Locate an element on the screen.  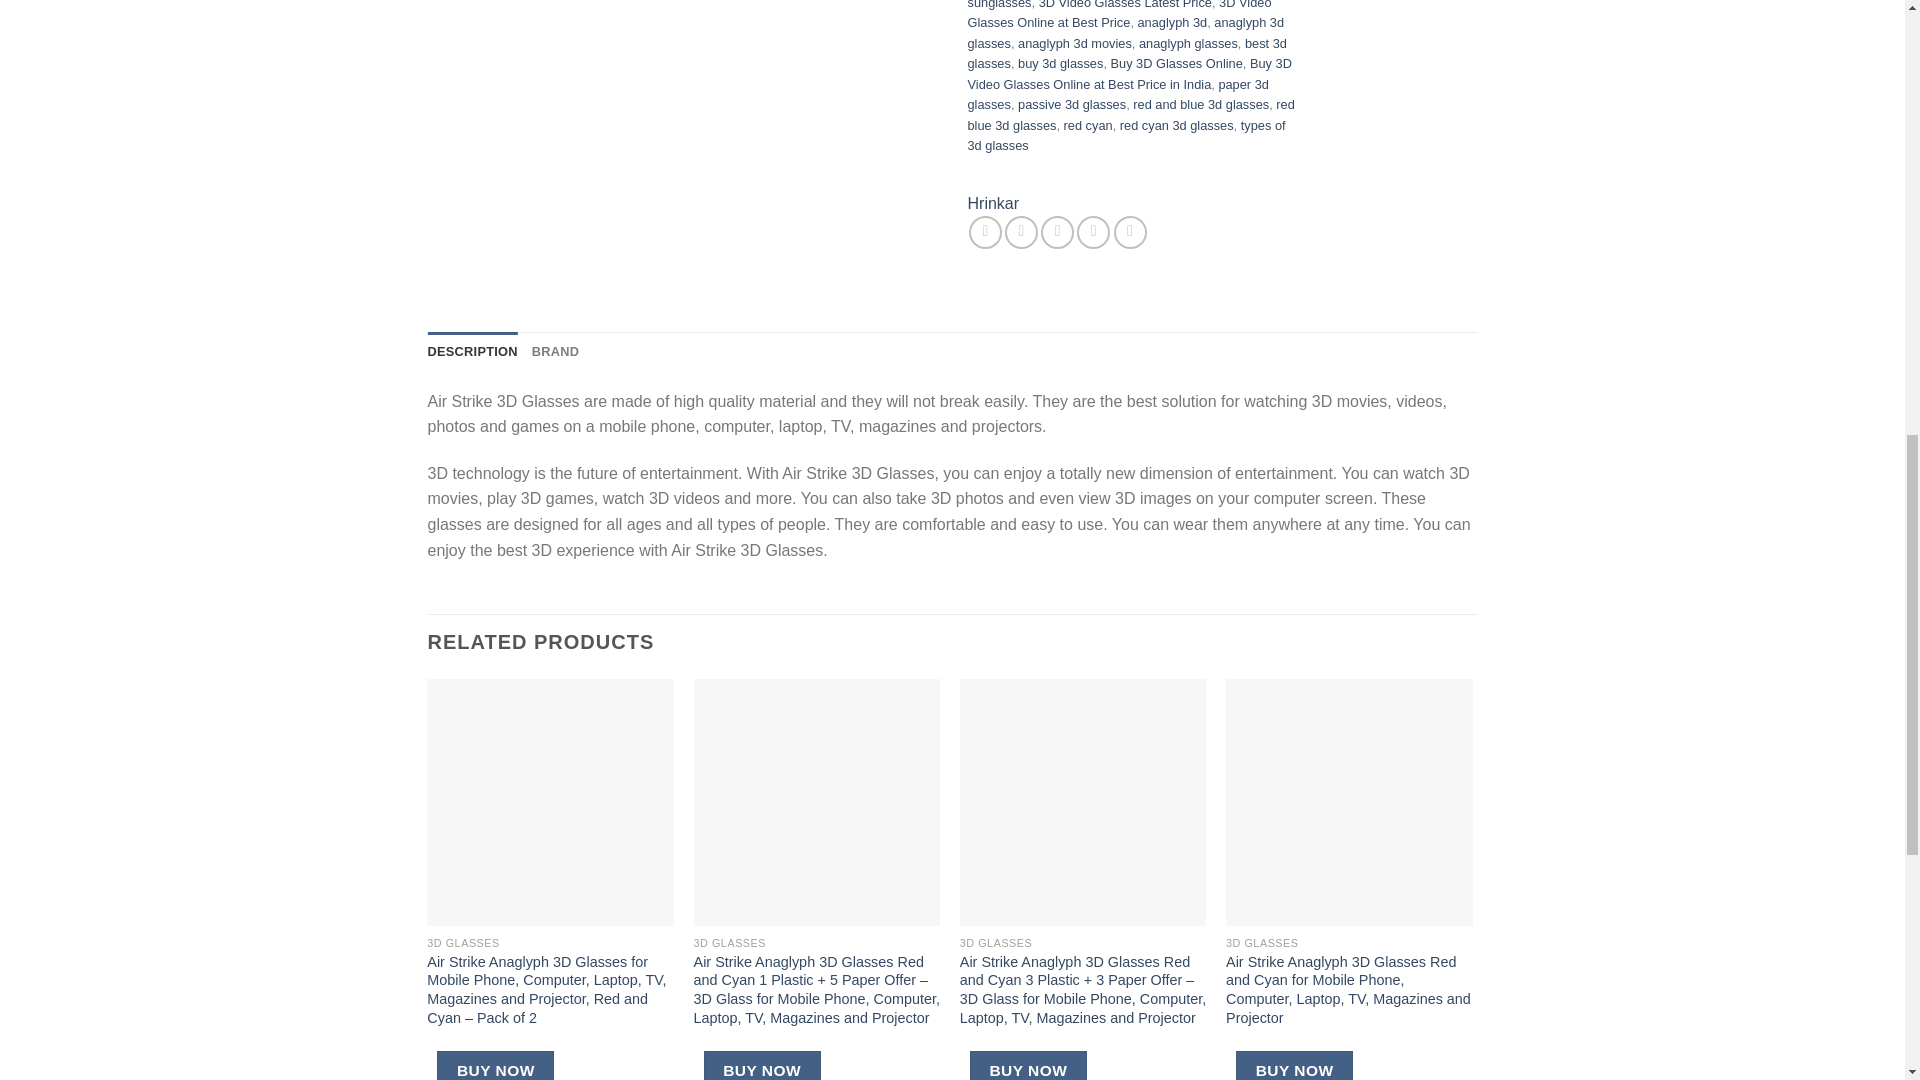
Share on Twitter is located at coordinates (1021, 232).